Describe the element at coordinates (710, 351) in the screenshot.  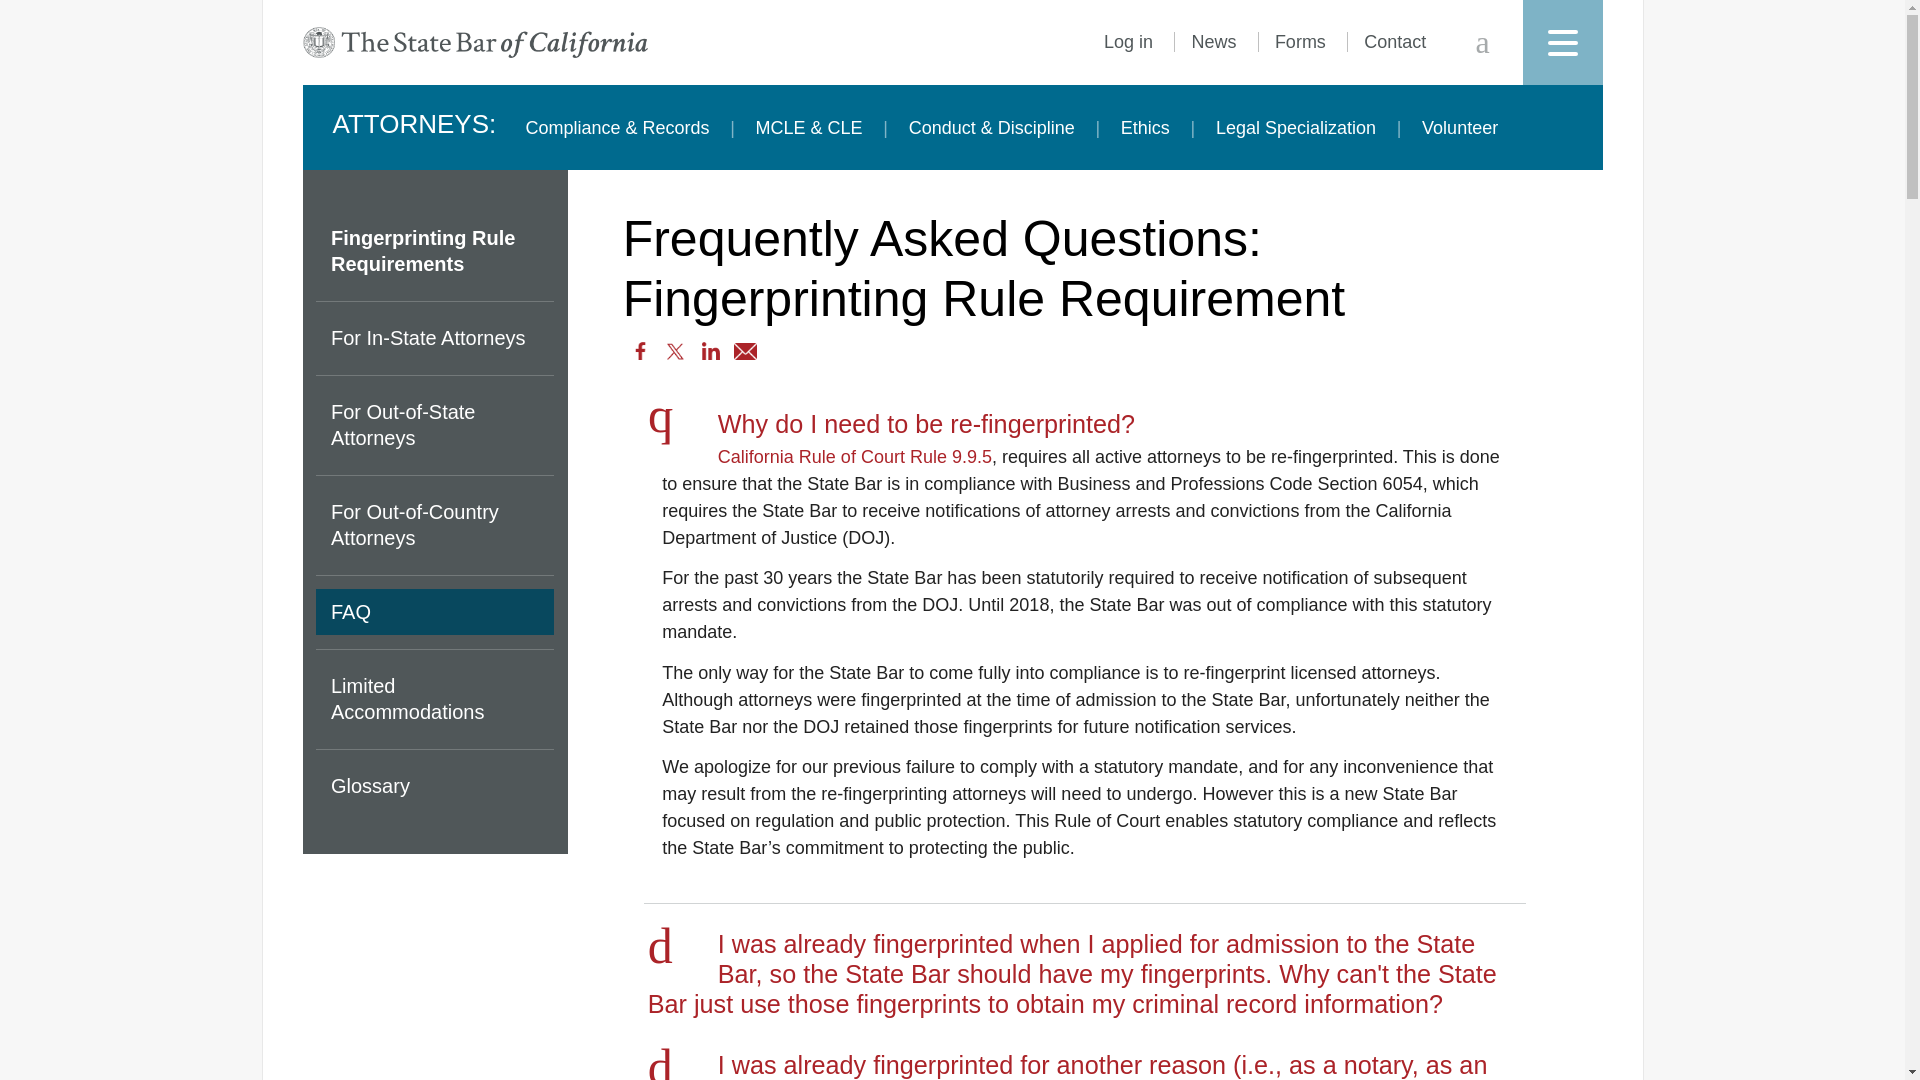
I see `Share on LinkedIn` at that location.